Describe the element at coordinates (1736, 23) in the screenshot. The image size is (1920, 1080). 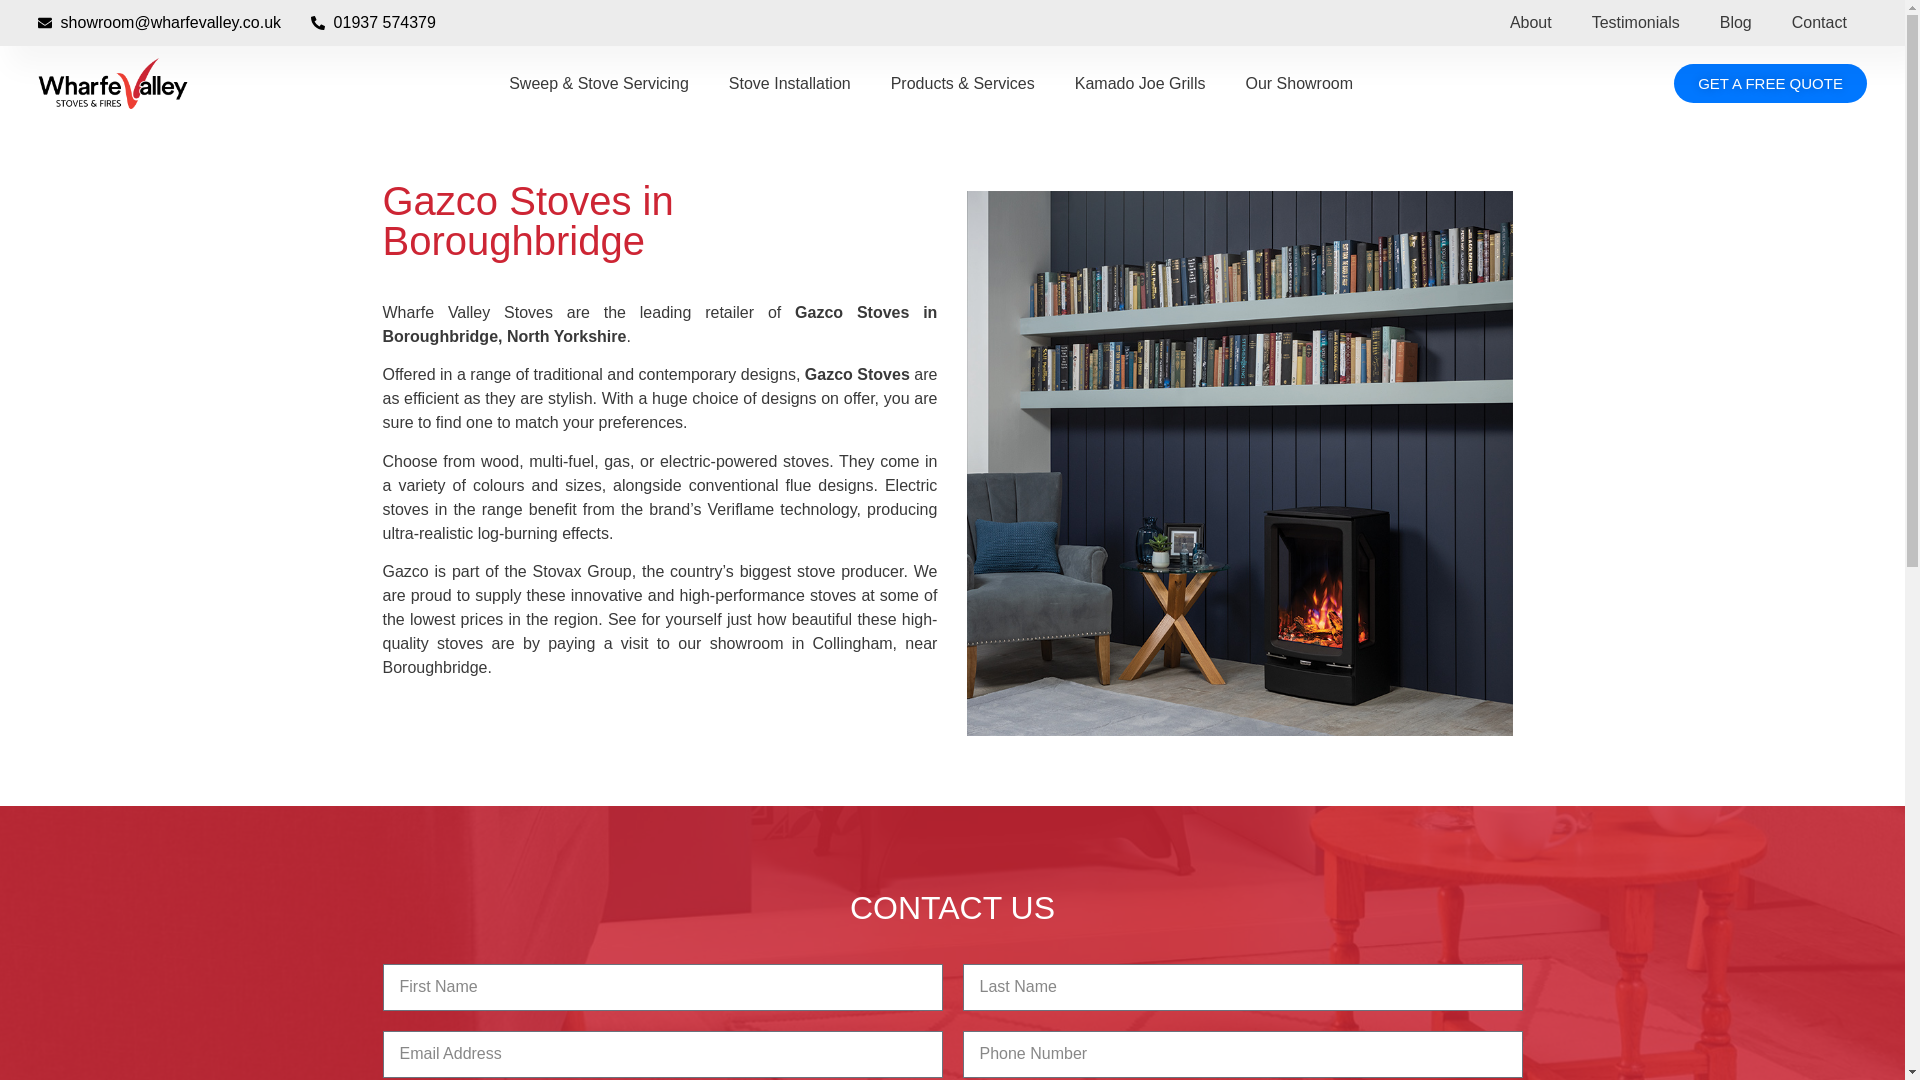
I see `Blog` at that location.